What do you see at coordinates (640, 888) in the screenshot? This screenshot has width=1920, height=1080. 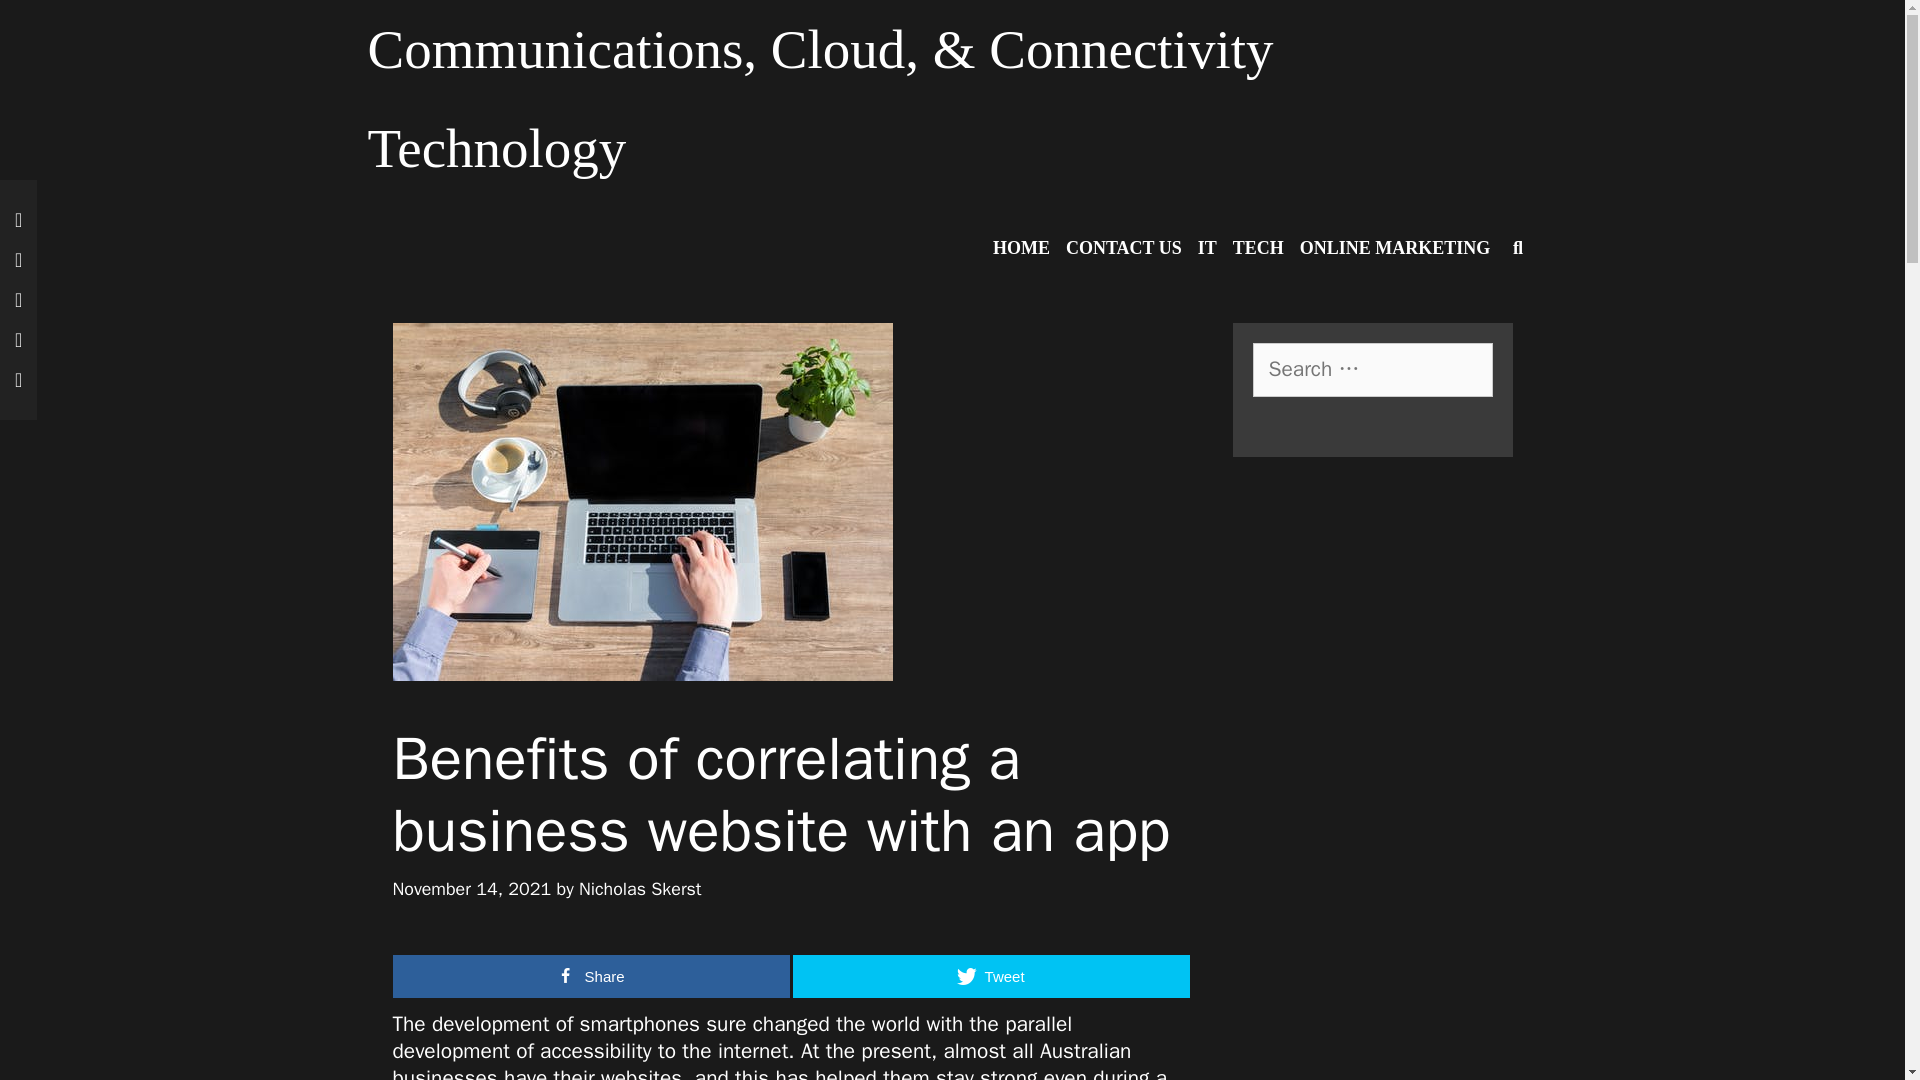 I see `View all posts by Nicholas Skerst` at bounding box center [640, 888].